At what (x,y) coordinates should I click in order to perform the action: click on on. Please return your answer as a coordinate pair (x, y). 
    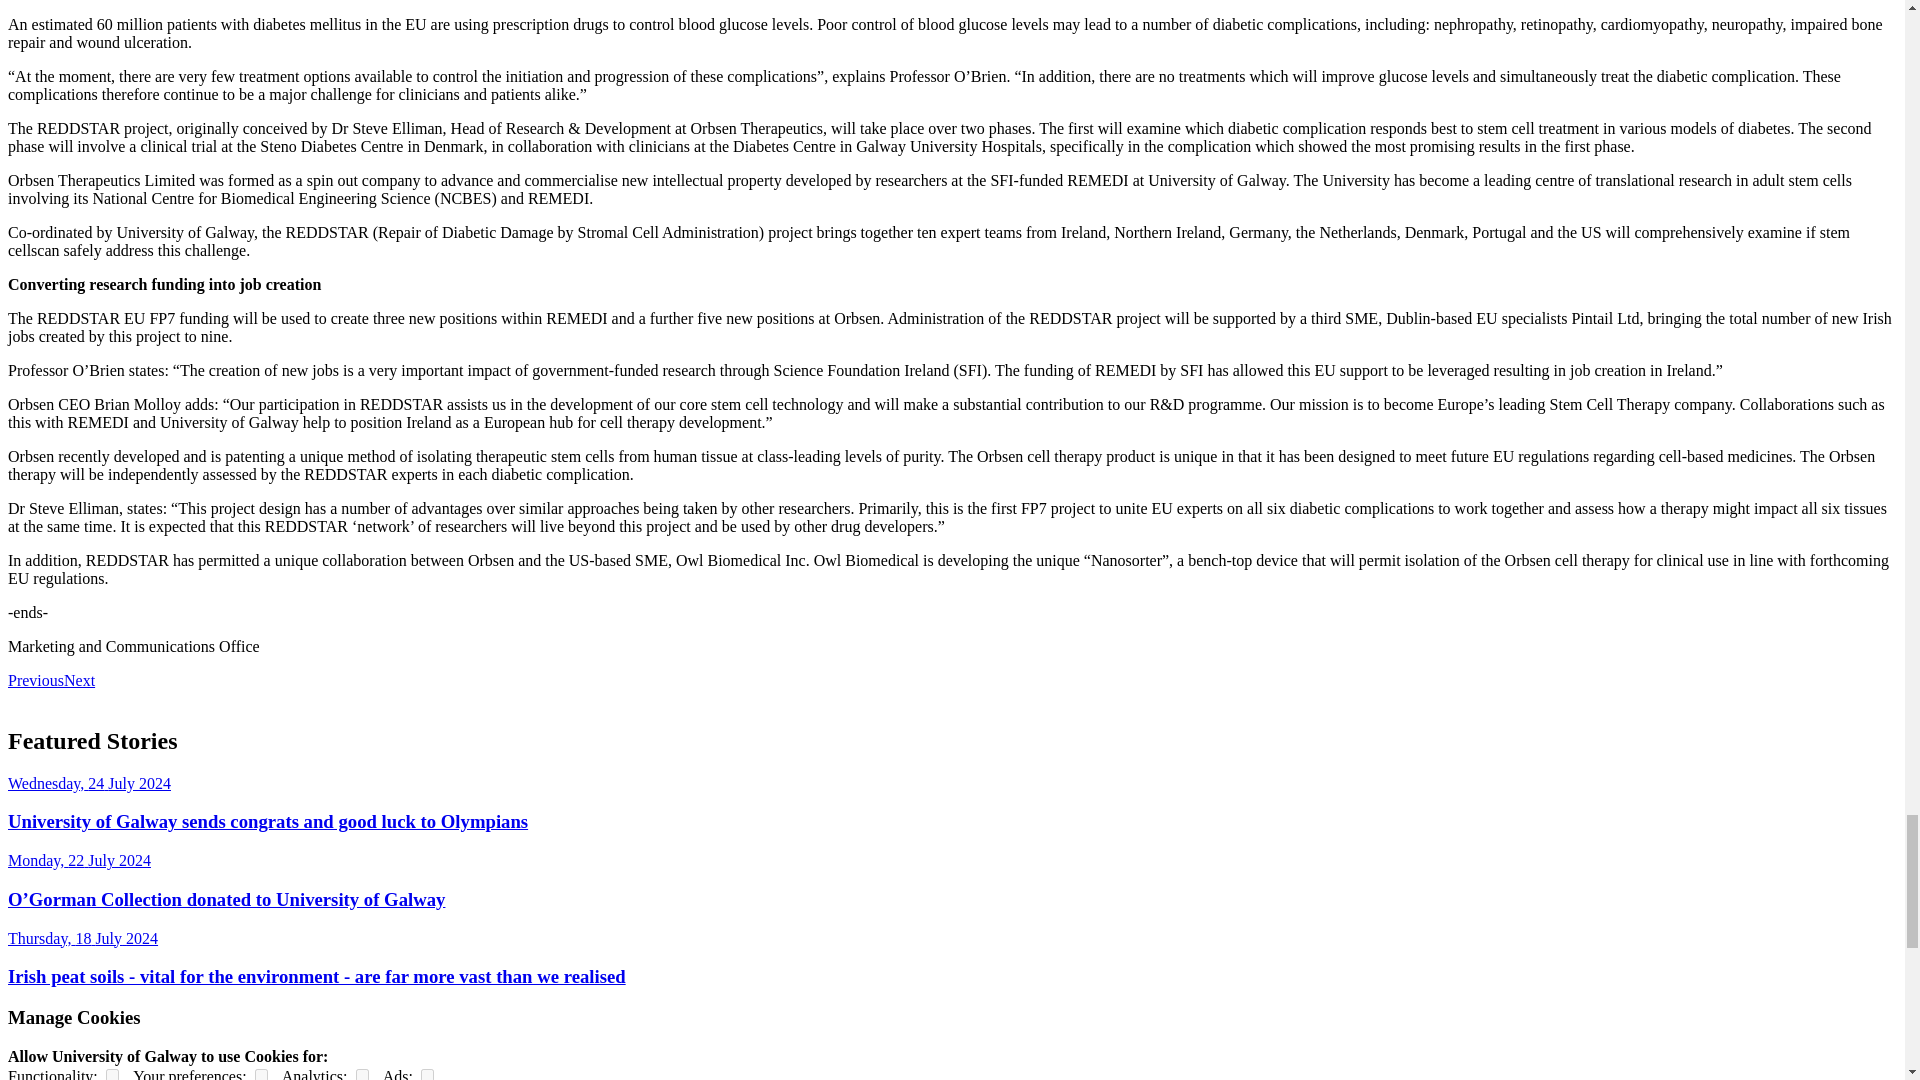
    Looking at the image, I should click on (262, 1074).